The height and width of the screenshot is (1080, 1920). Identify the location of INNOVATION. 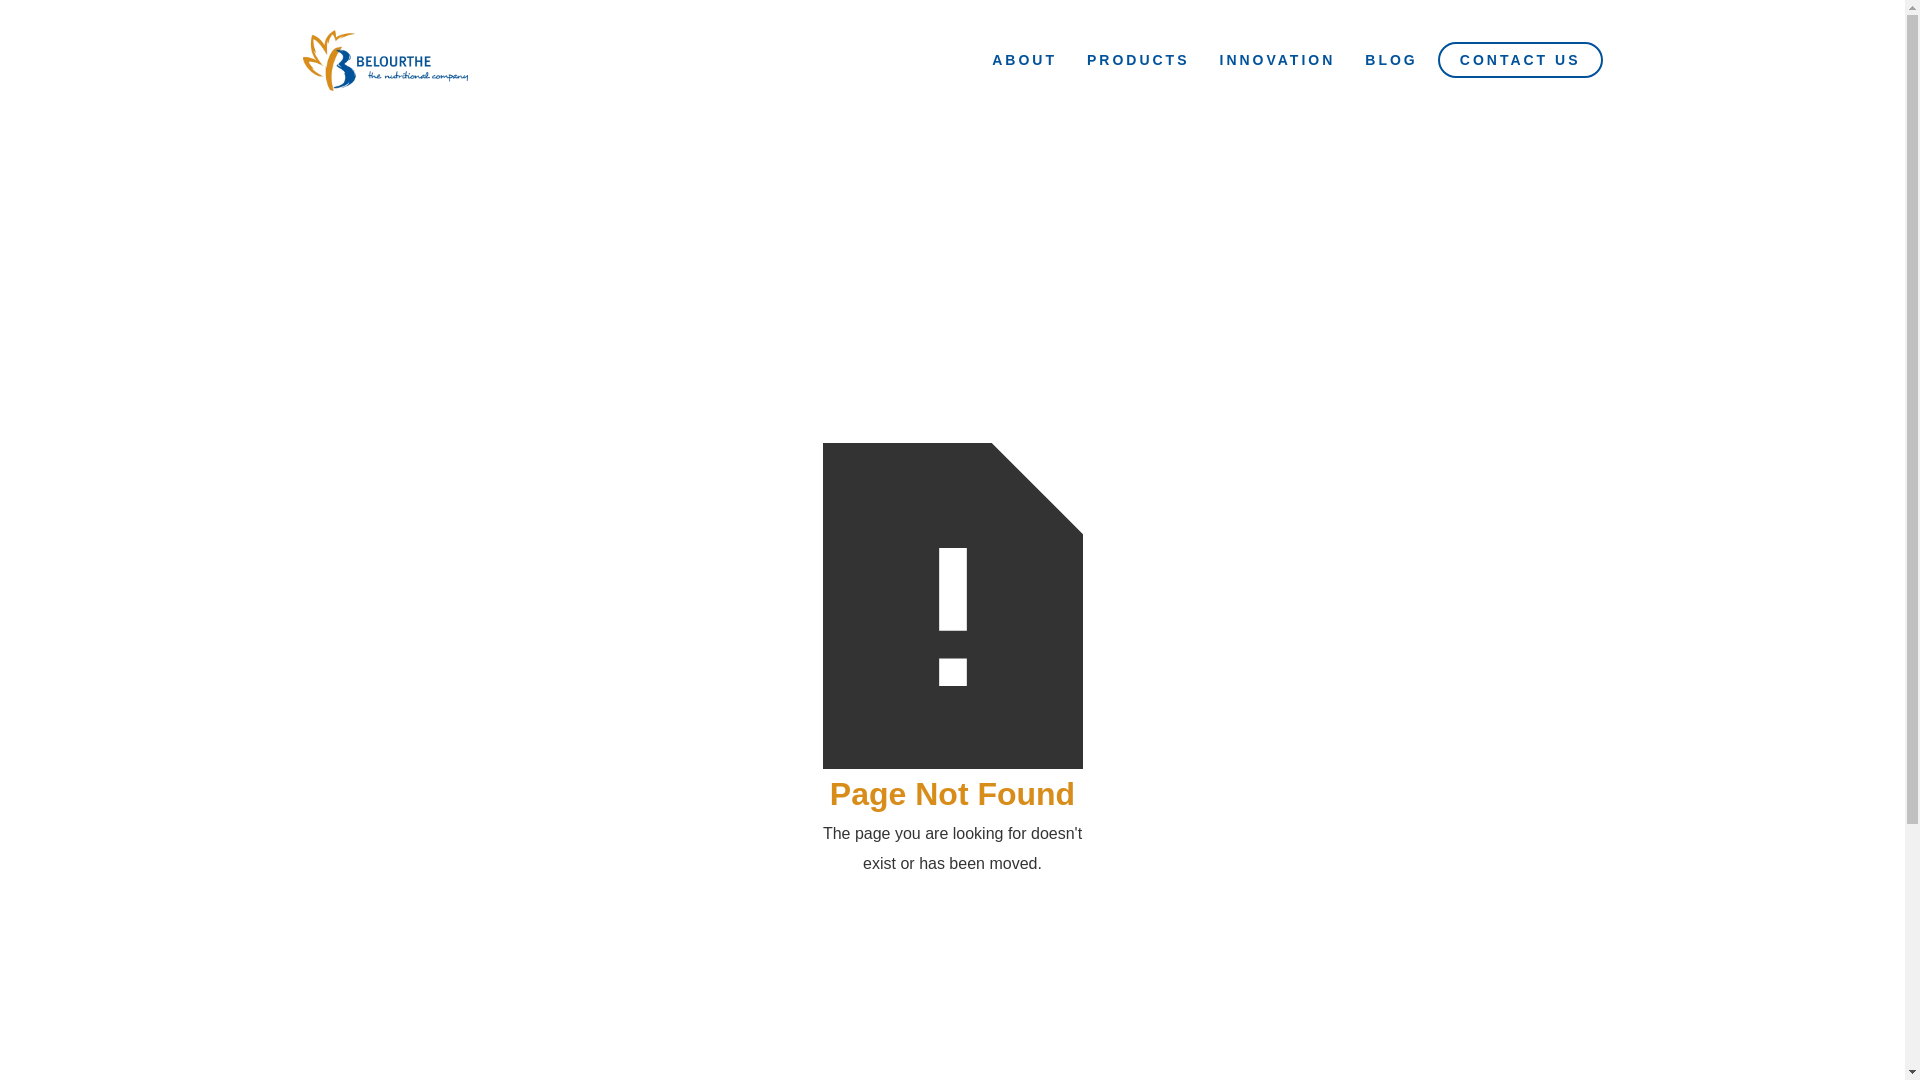
(1277, 60).